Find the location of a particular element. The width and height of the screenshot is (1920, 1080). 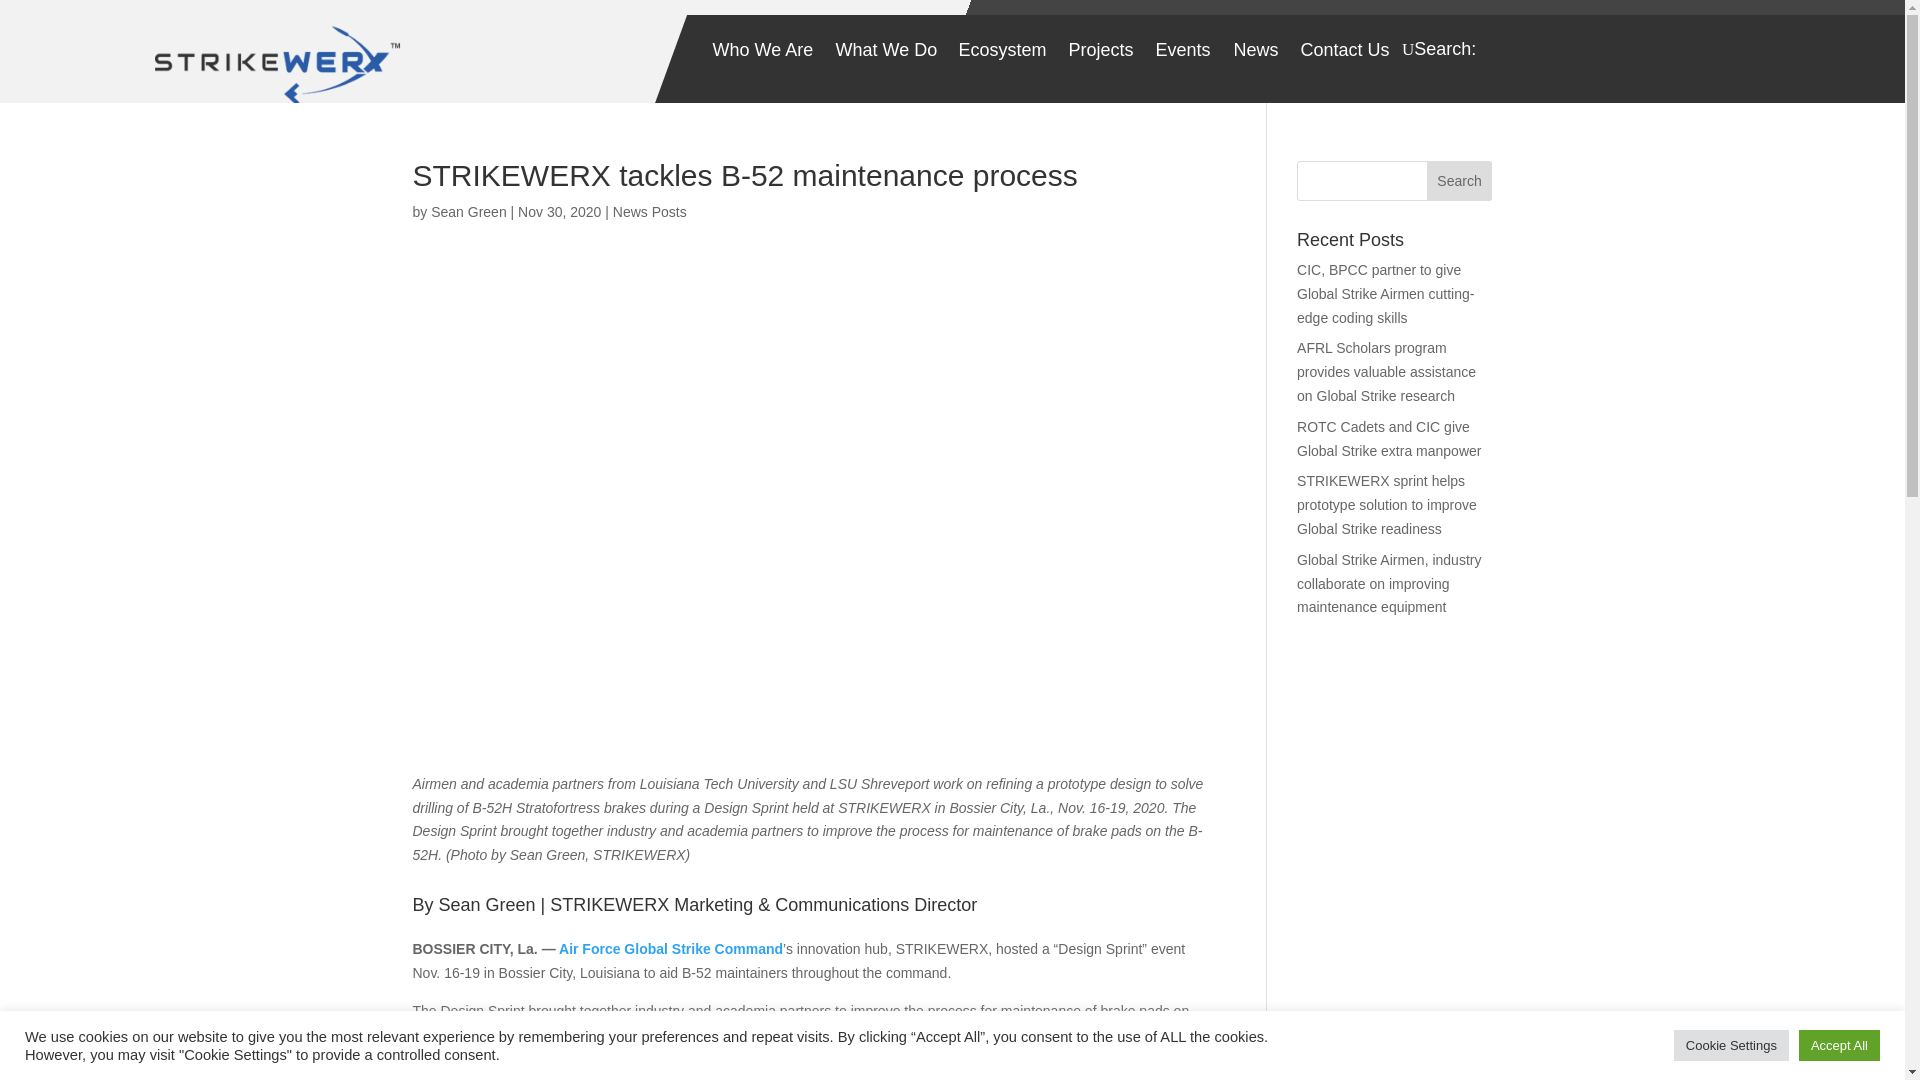

Contact Us is located at coordinates (1344, 54).